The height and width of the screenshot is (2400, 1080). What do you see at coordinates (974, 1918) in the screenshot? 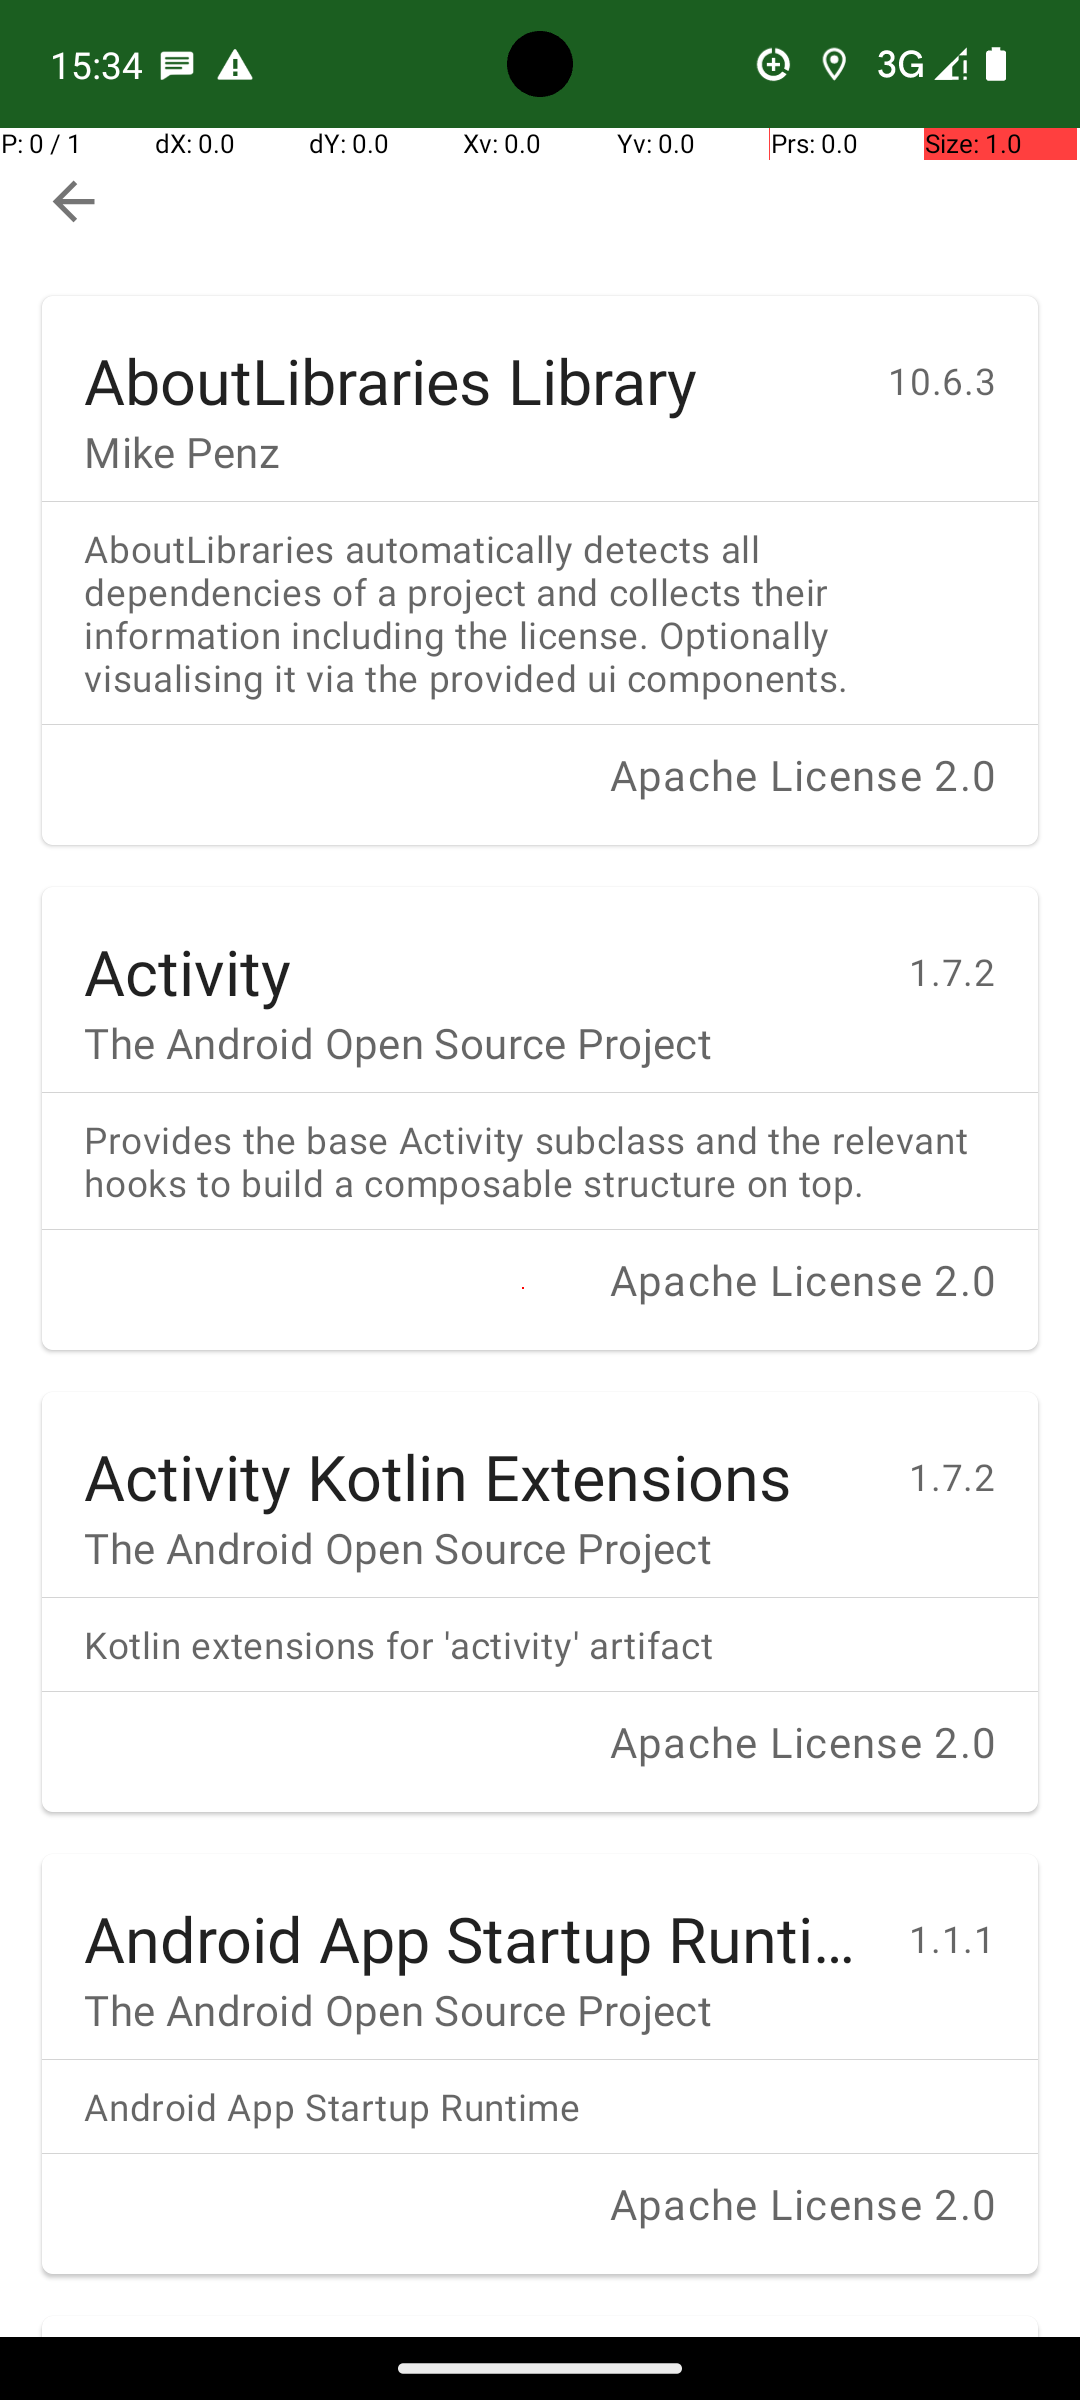
I see `1.1.1` at bounding box center [974, 1918].